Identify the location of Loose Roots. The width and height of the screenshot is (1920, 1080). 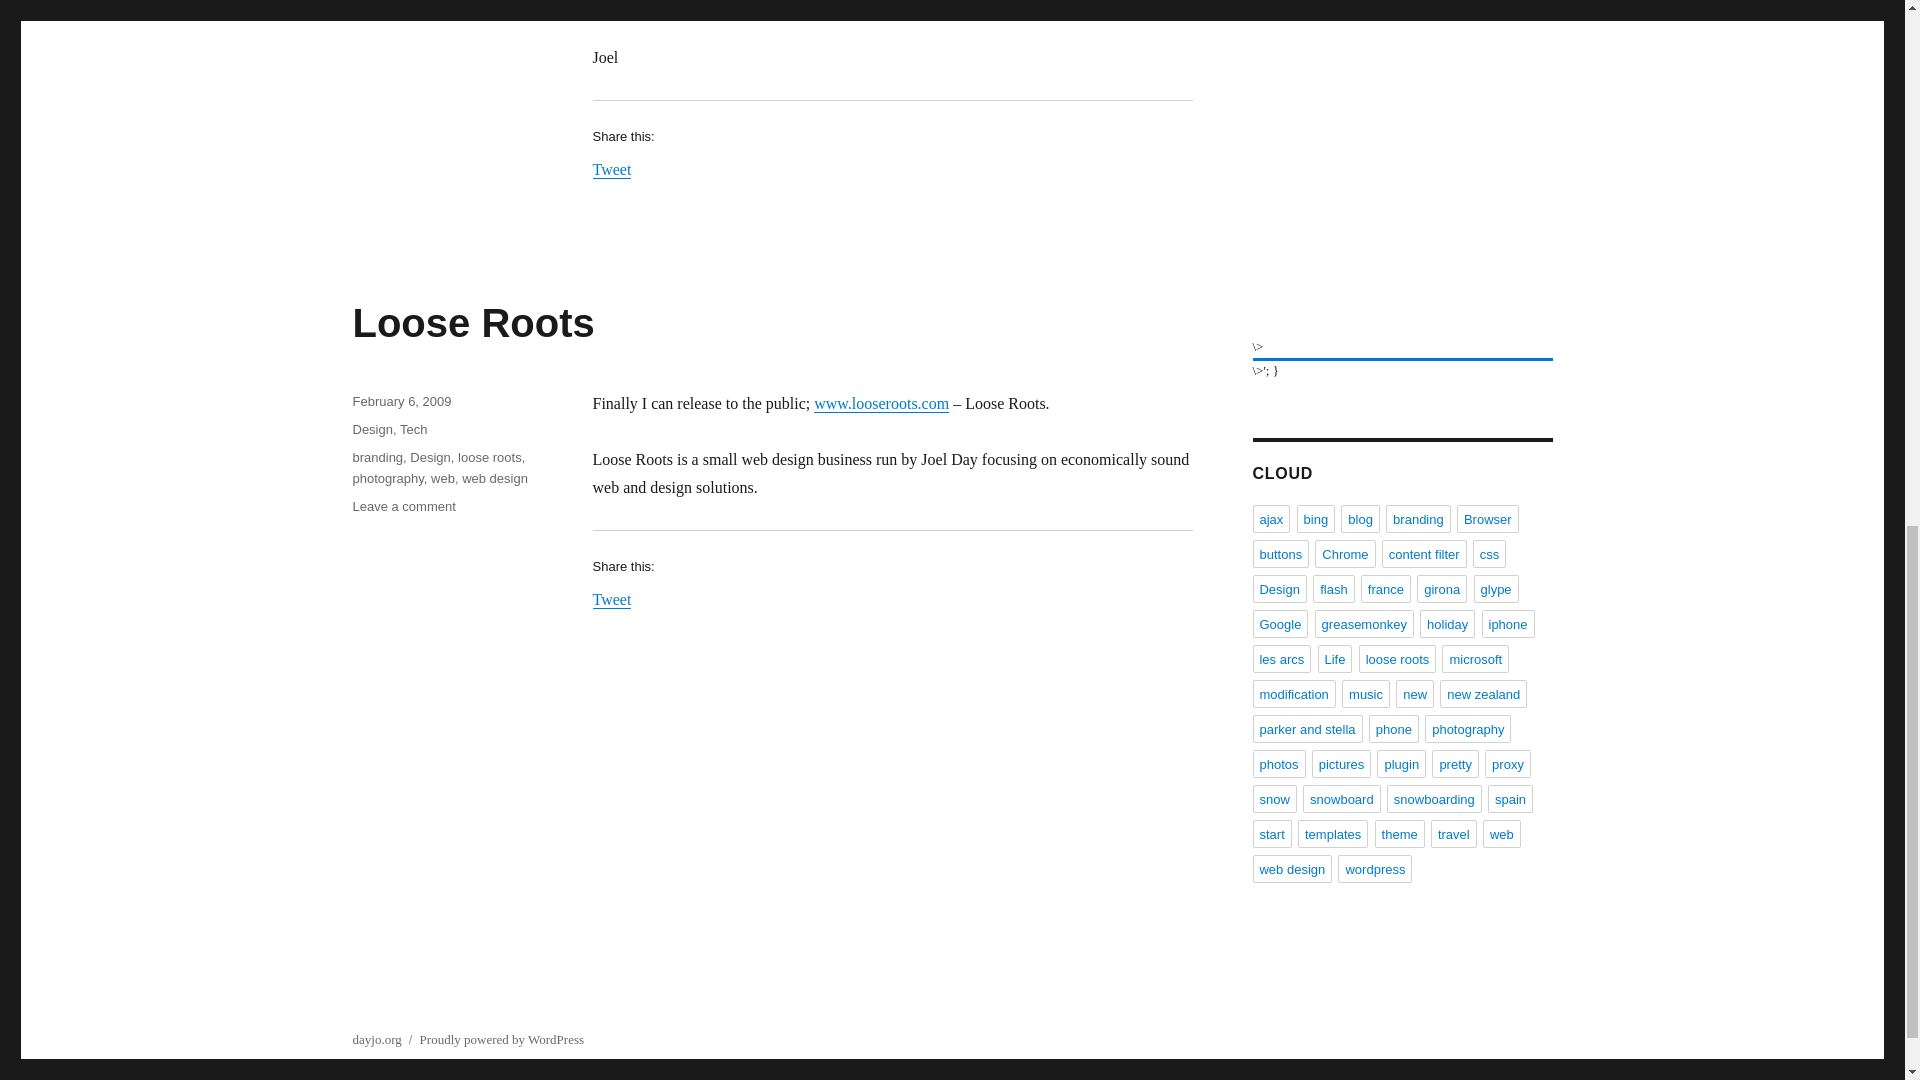
(881, 403).